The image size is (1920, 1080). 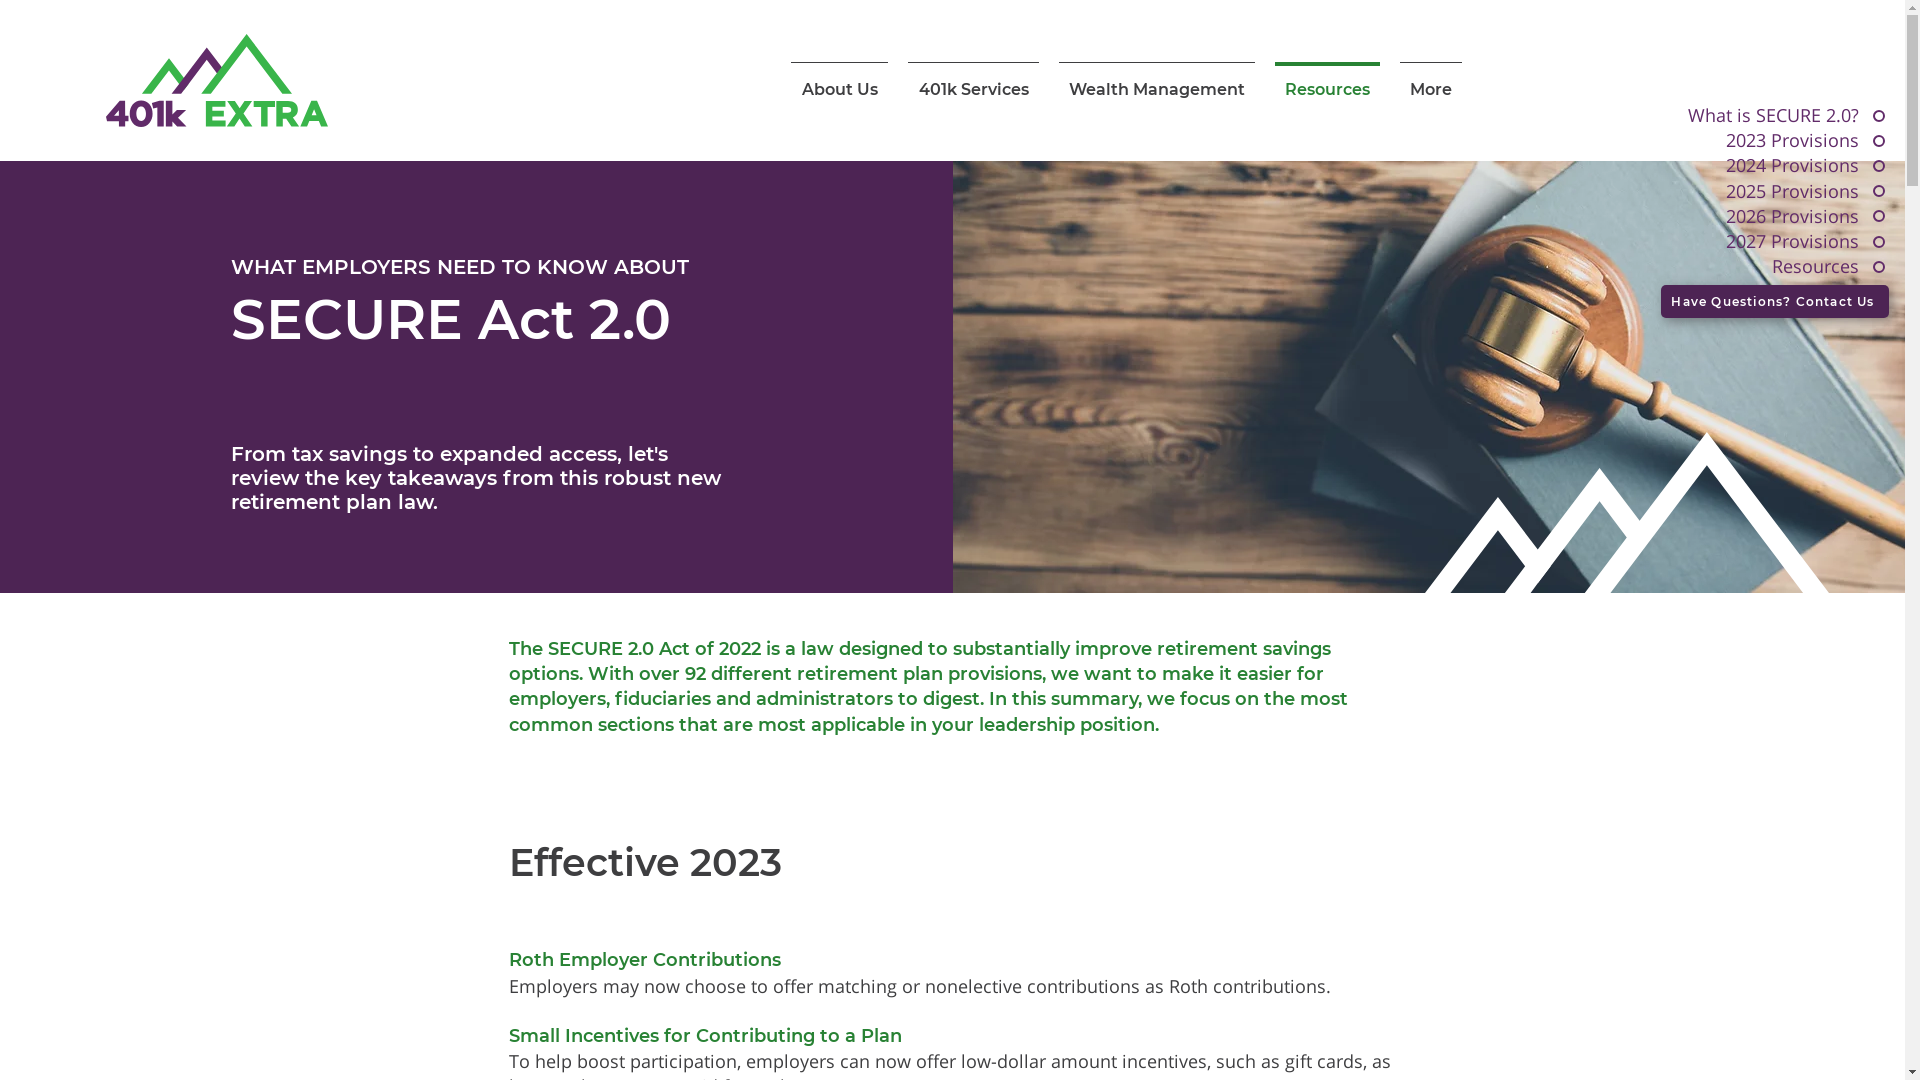 What do you see at coordinates (974, 80) in the screenshot?
I see `401k Services` at bounding box center [974, 80].